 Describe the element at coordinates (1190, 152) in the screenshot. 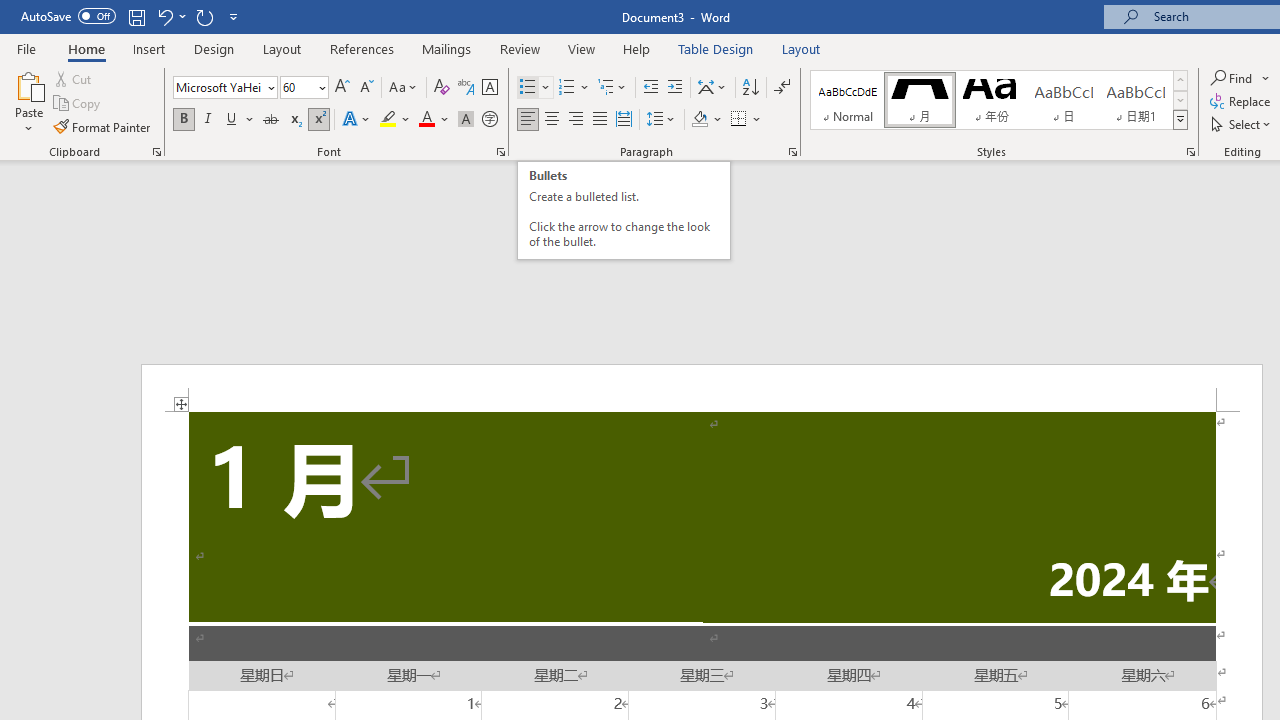

I see `Styles...` at that location.